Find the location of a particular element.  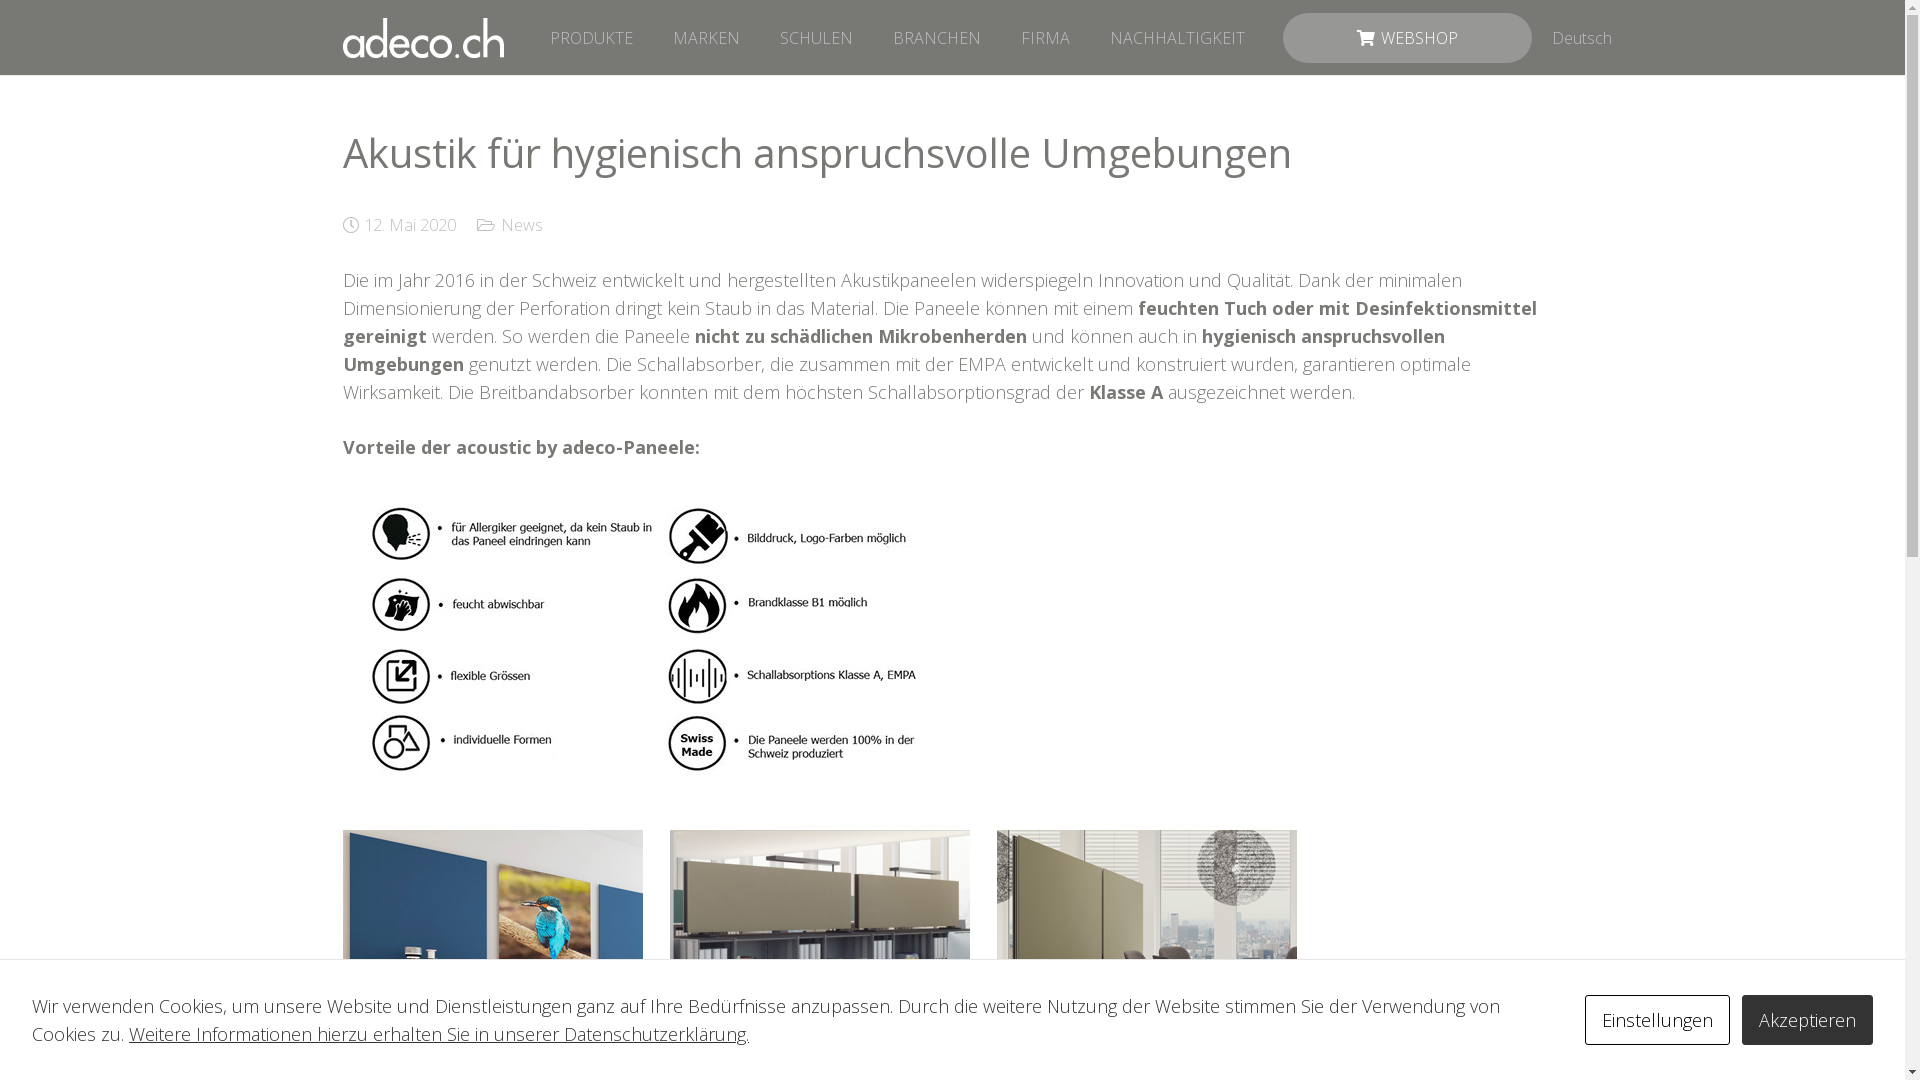

MARKEN is located at coordinates (706, 37).